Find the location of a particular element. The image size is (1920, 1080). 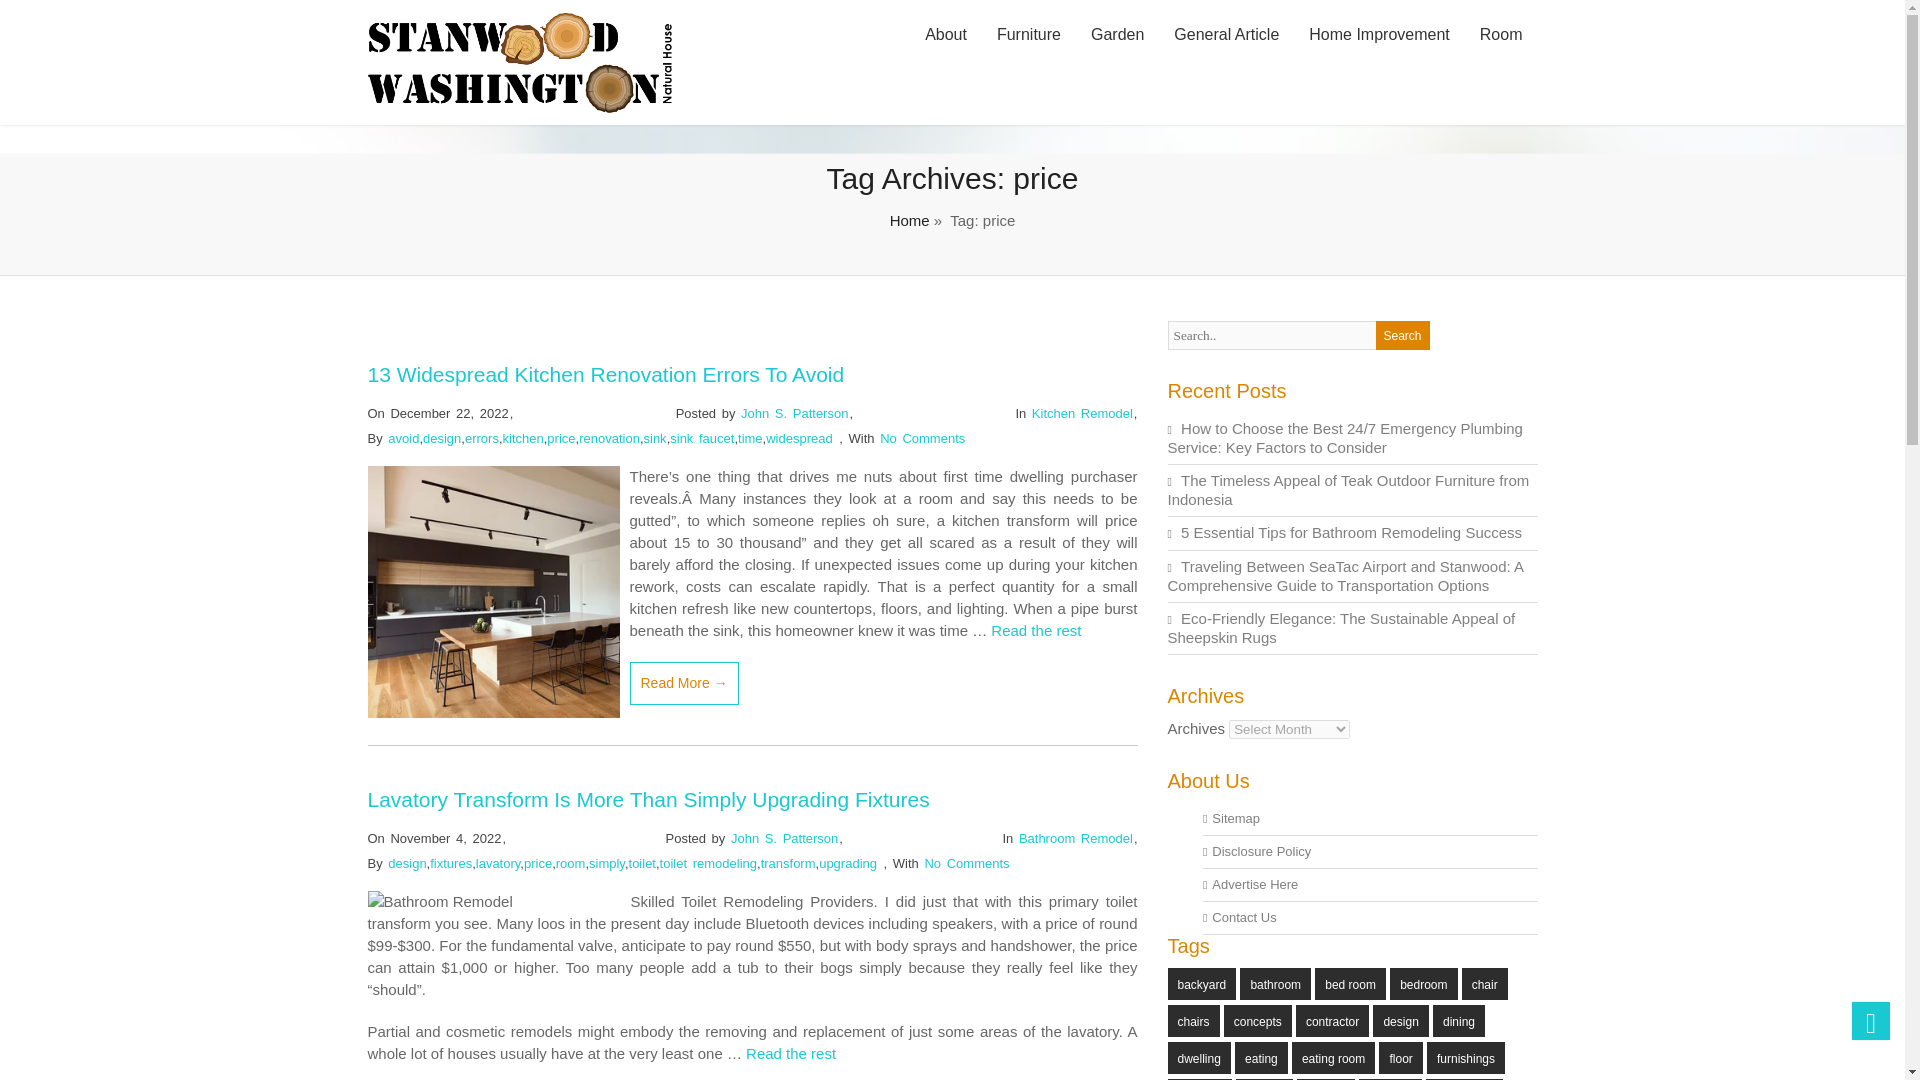

Stanwood Washington is located at coordinates (520, 107).